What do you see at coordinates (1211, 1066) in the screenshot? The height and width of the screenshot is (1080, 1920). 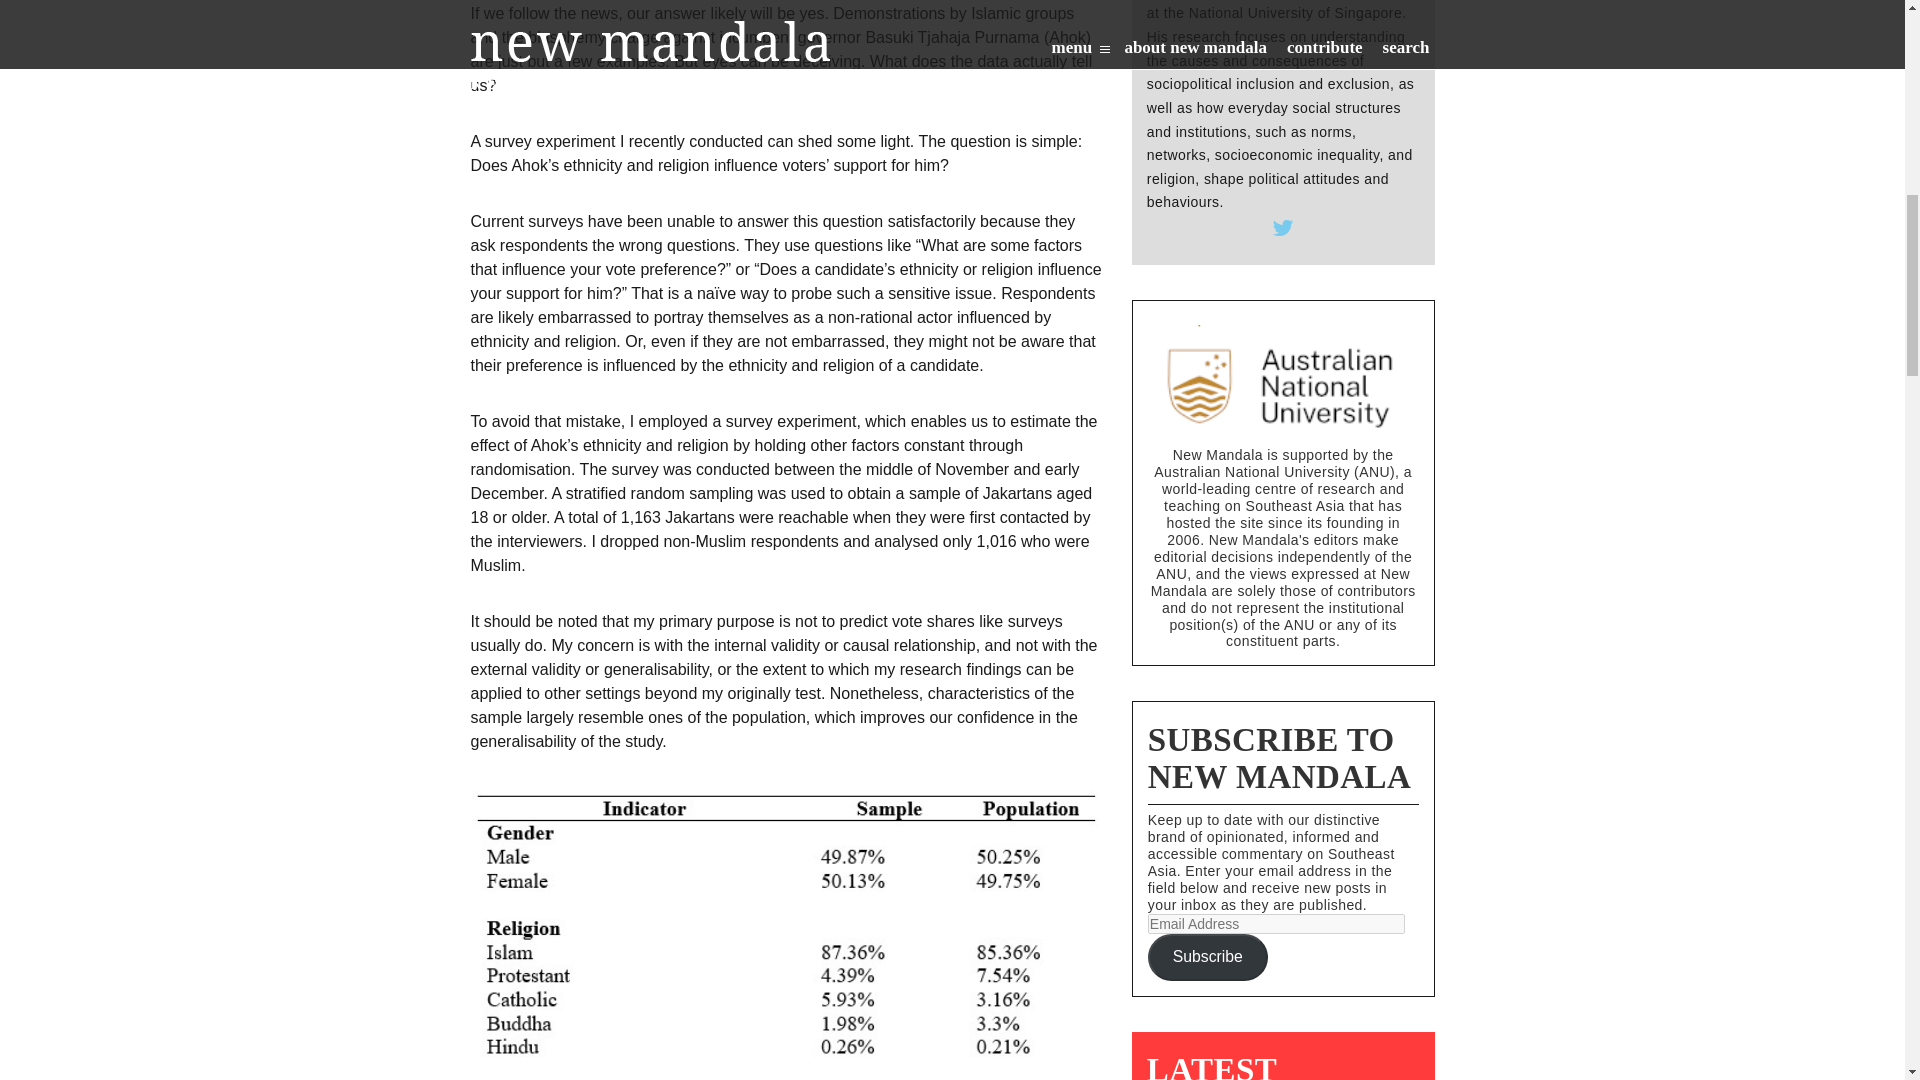 I see `LATEST` at bounding box center [1211, 1066].